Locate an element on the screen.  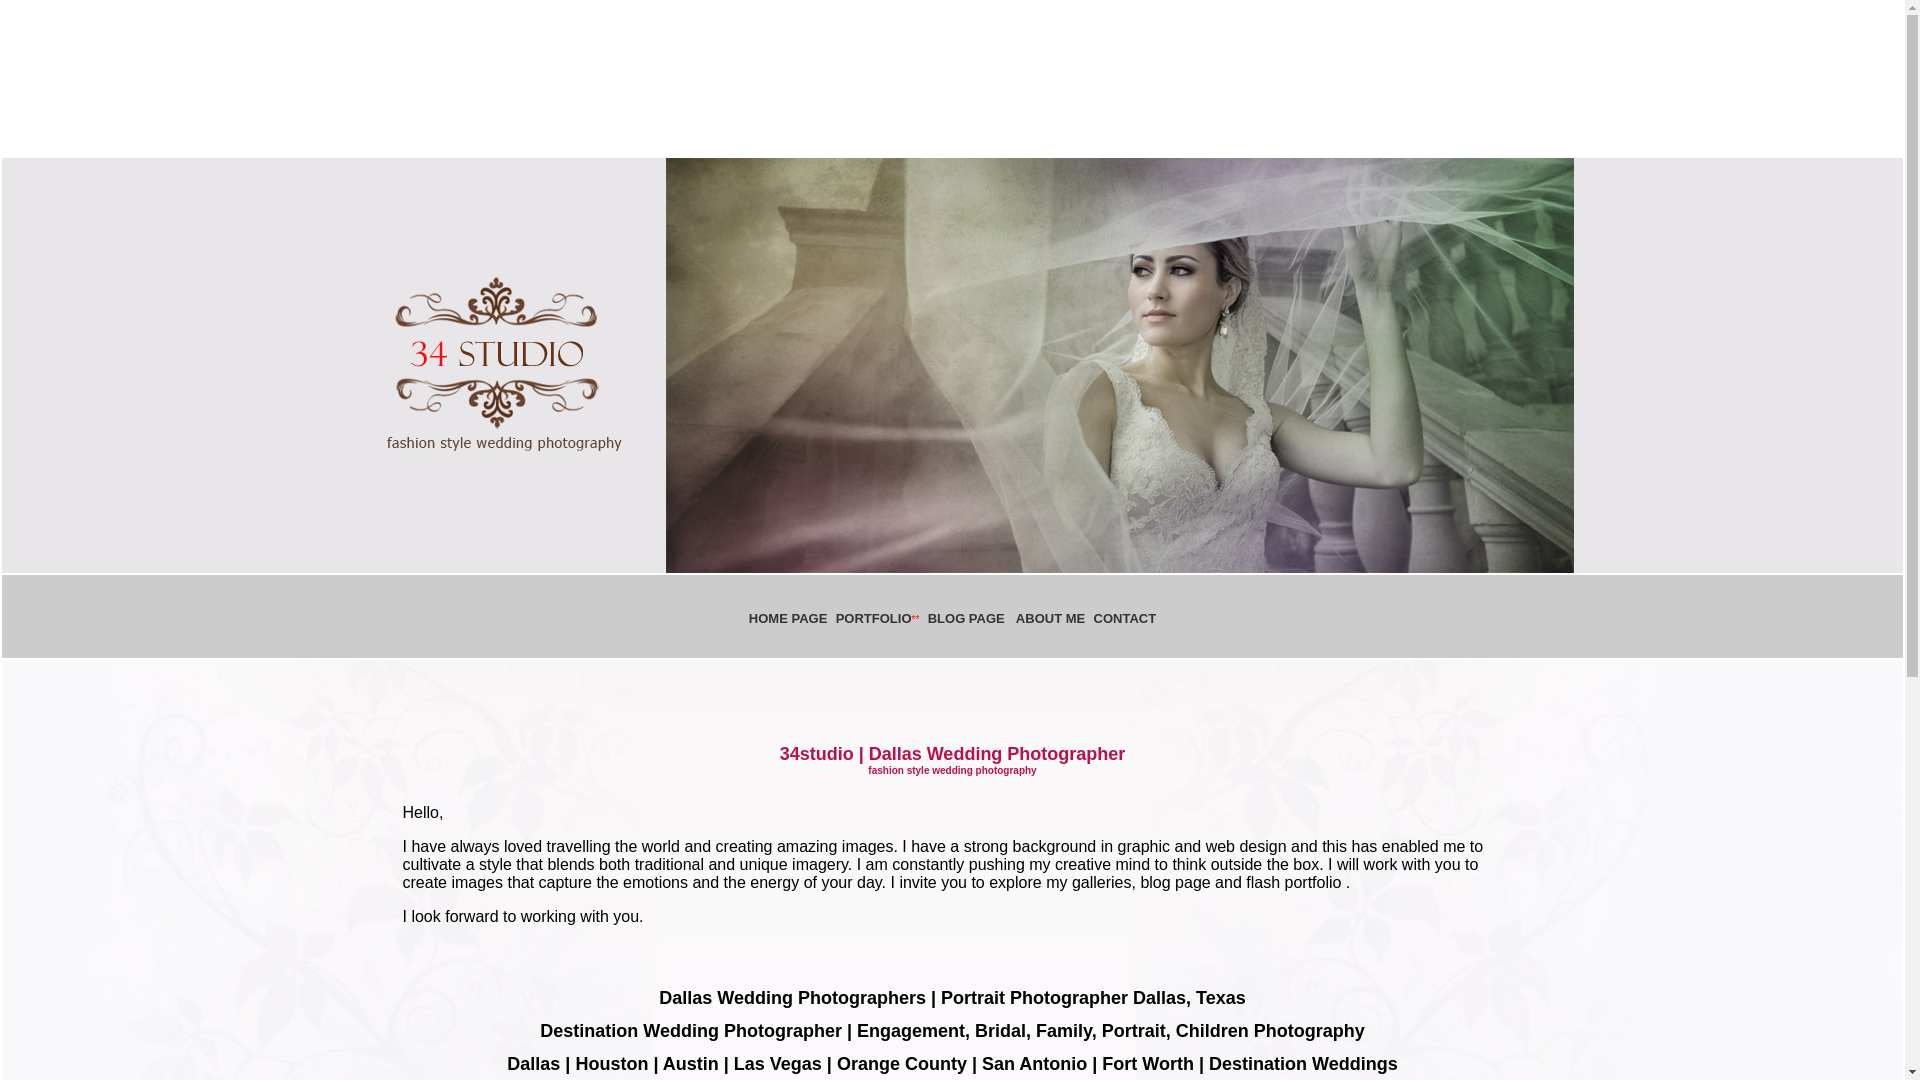
HOME PAGE is located at coordinates (851, 626).